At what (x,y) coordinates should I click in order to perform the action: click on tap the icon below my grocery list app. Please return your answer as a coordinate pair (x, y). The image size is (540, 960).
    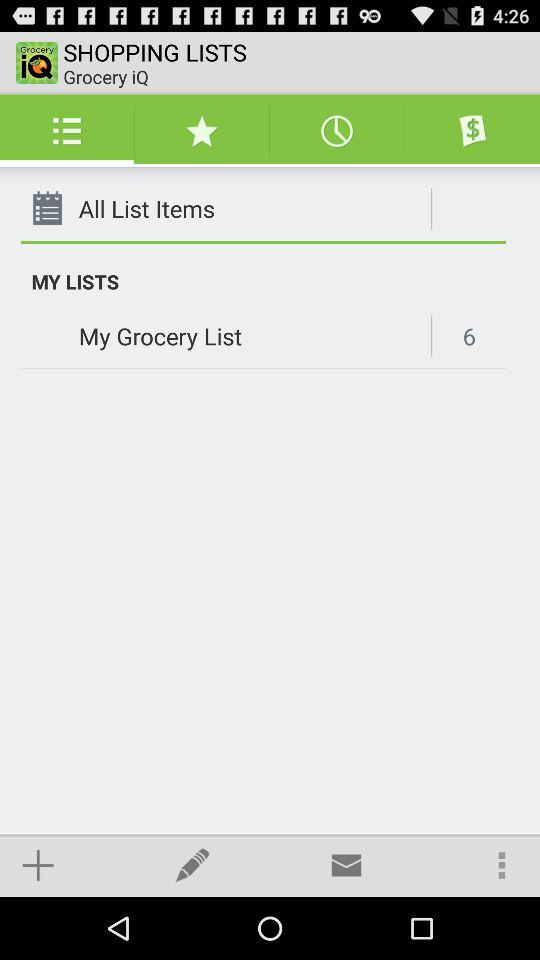
    Looking at the image, I should click on (192, 864).